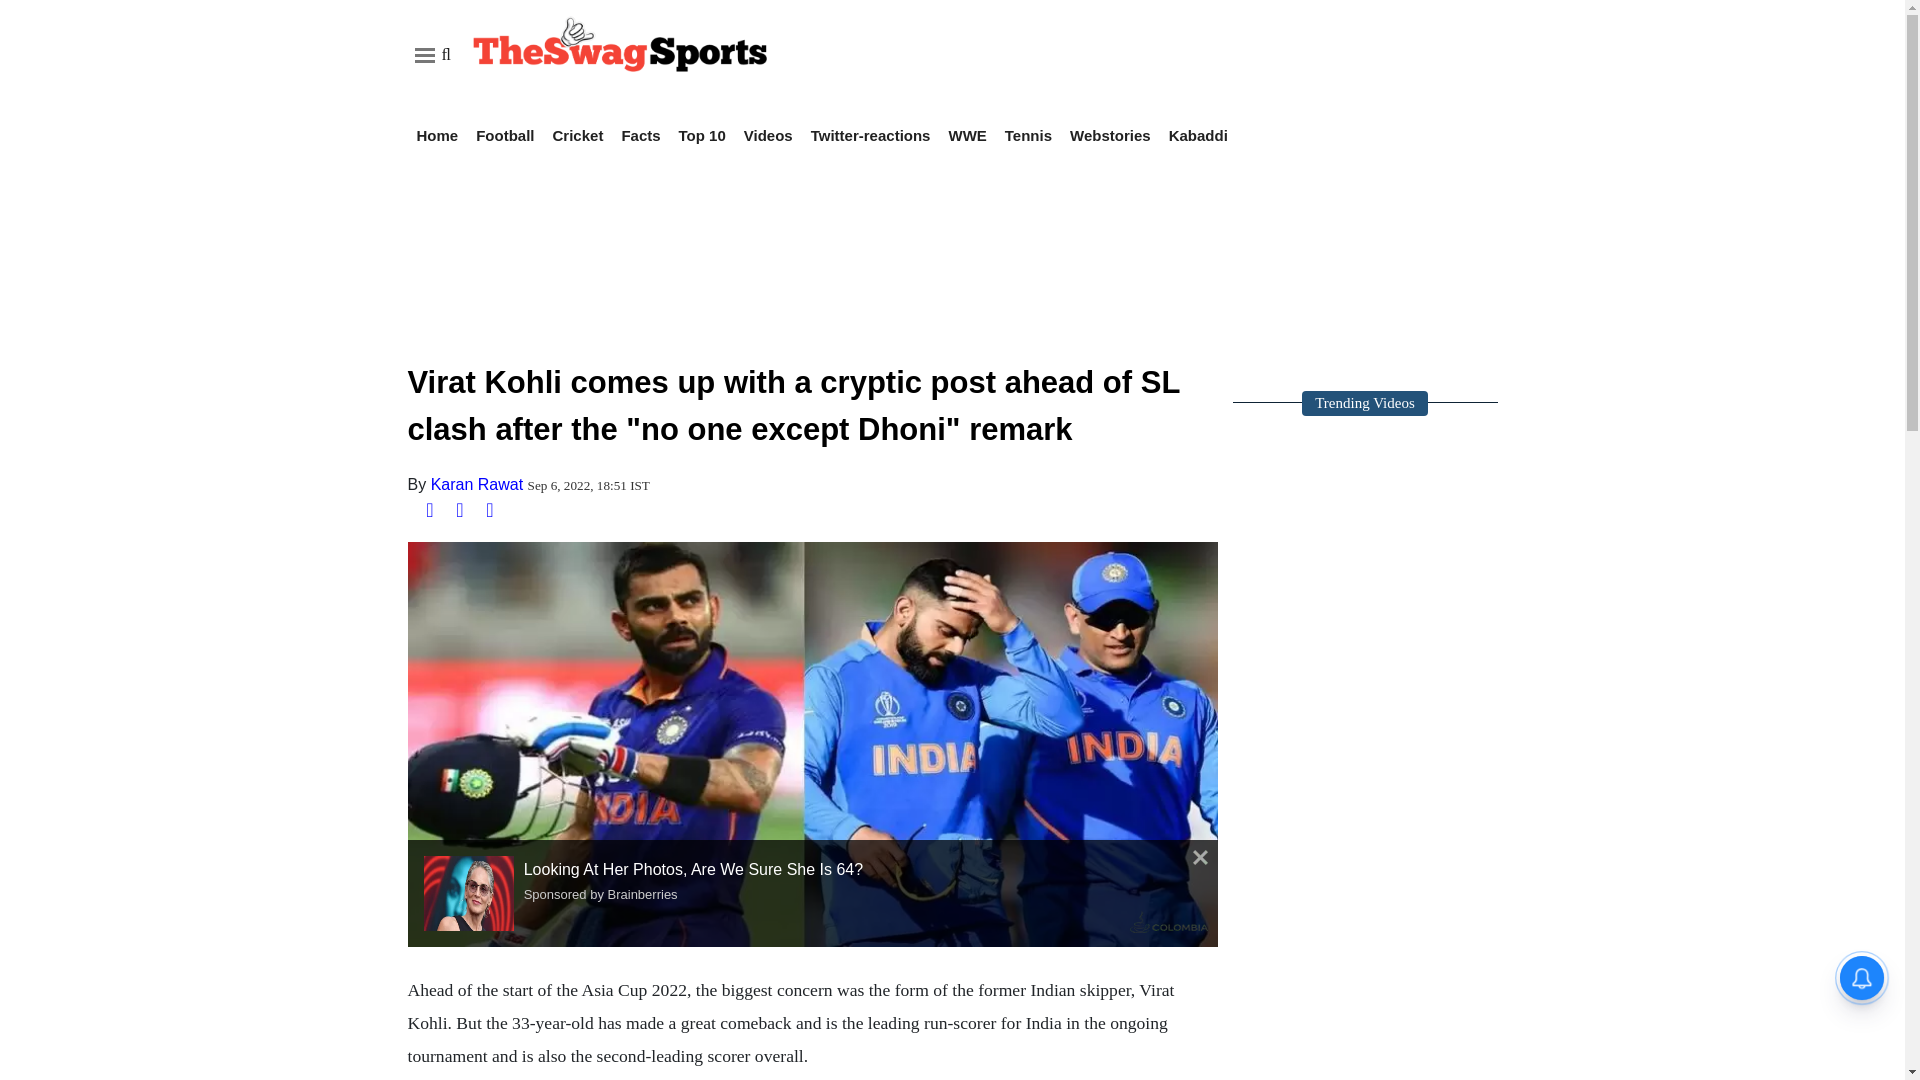 The height and width of the screenshot is (1080, 1920). Describe the element at coordinates (1110, 135) in the screenshot. I see `Webstories` at that location.